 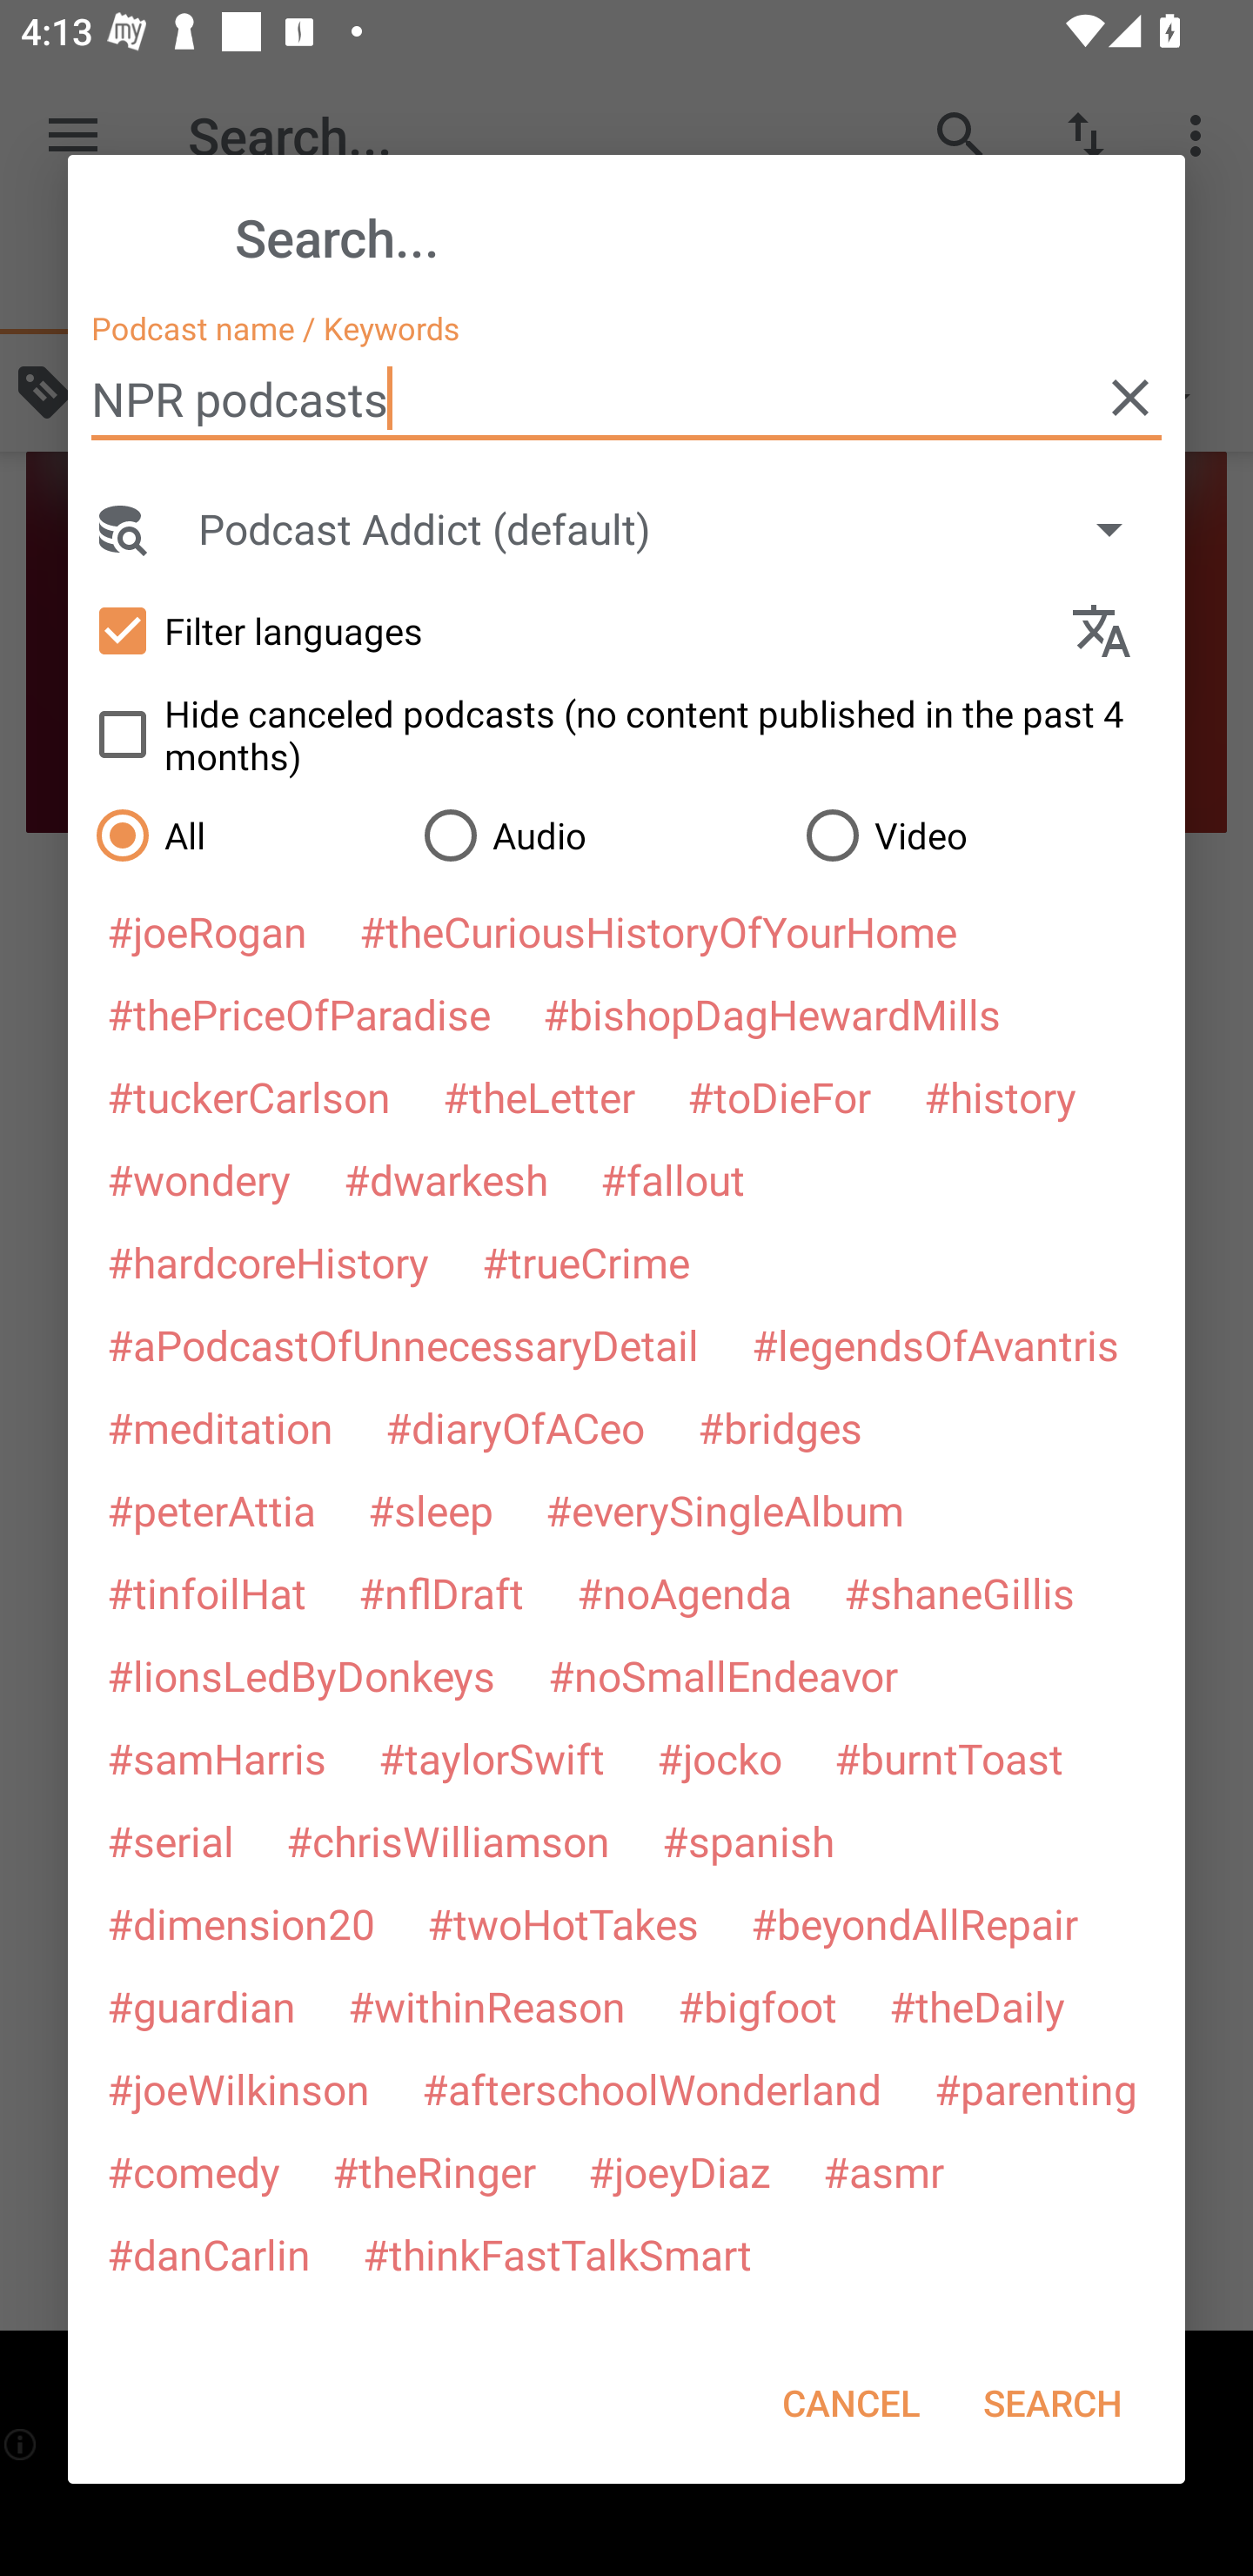 What do you see at coordinates (757, 2007) in the screenshot?
I see `#bigfoot` at bounding box center [757, 2007].